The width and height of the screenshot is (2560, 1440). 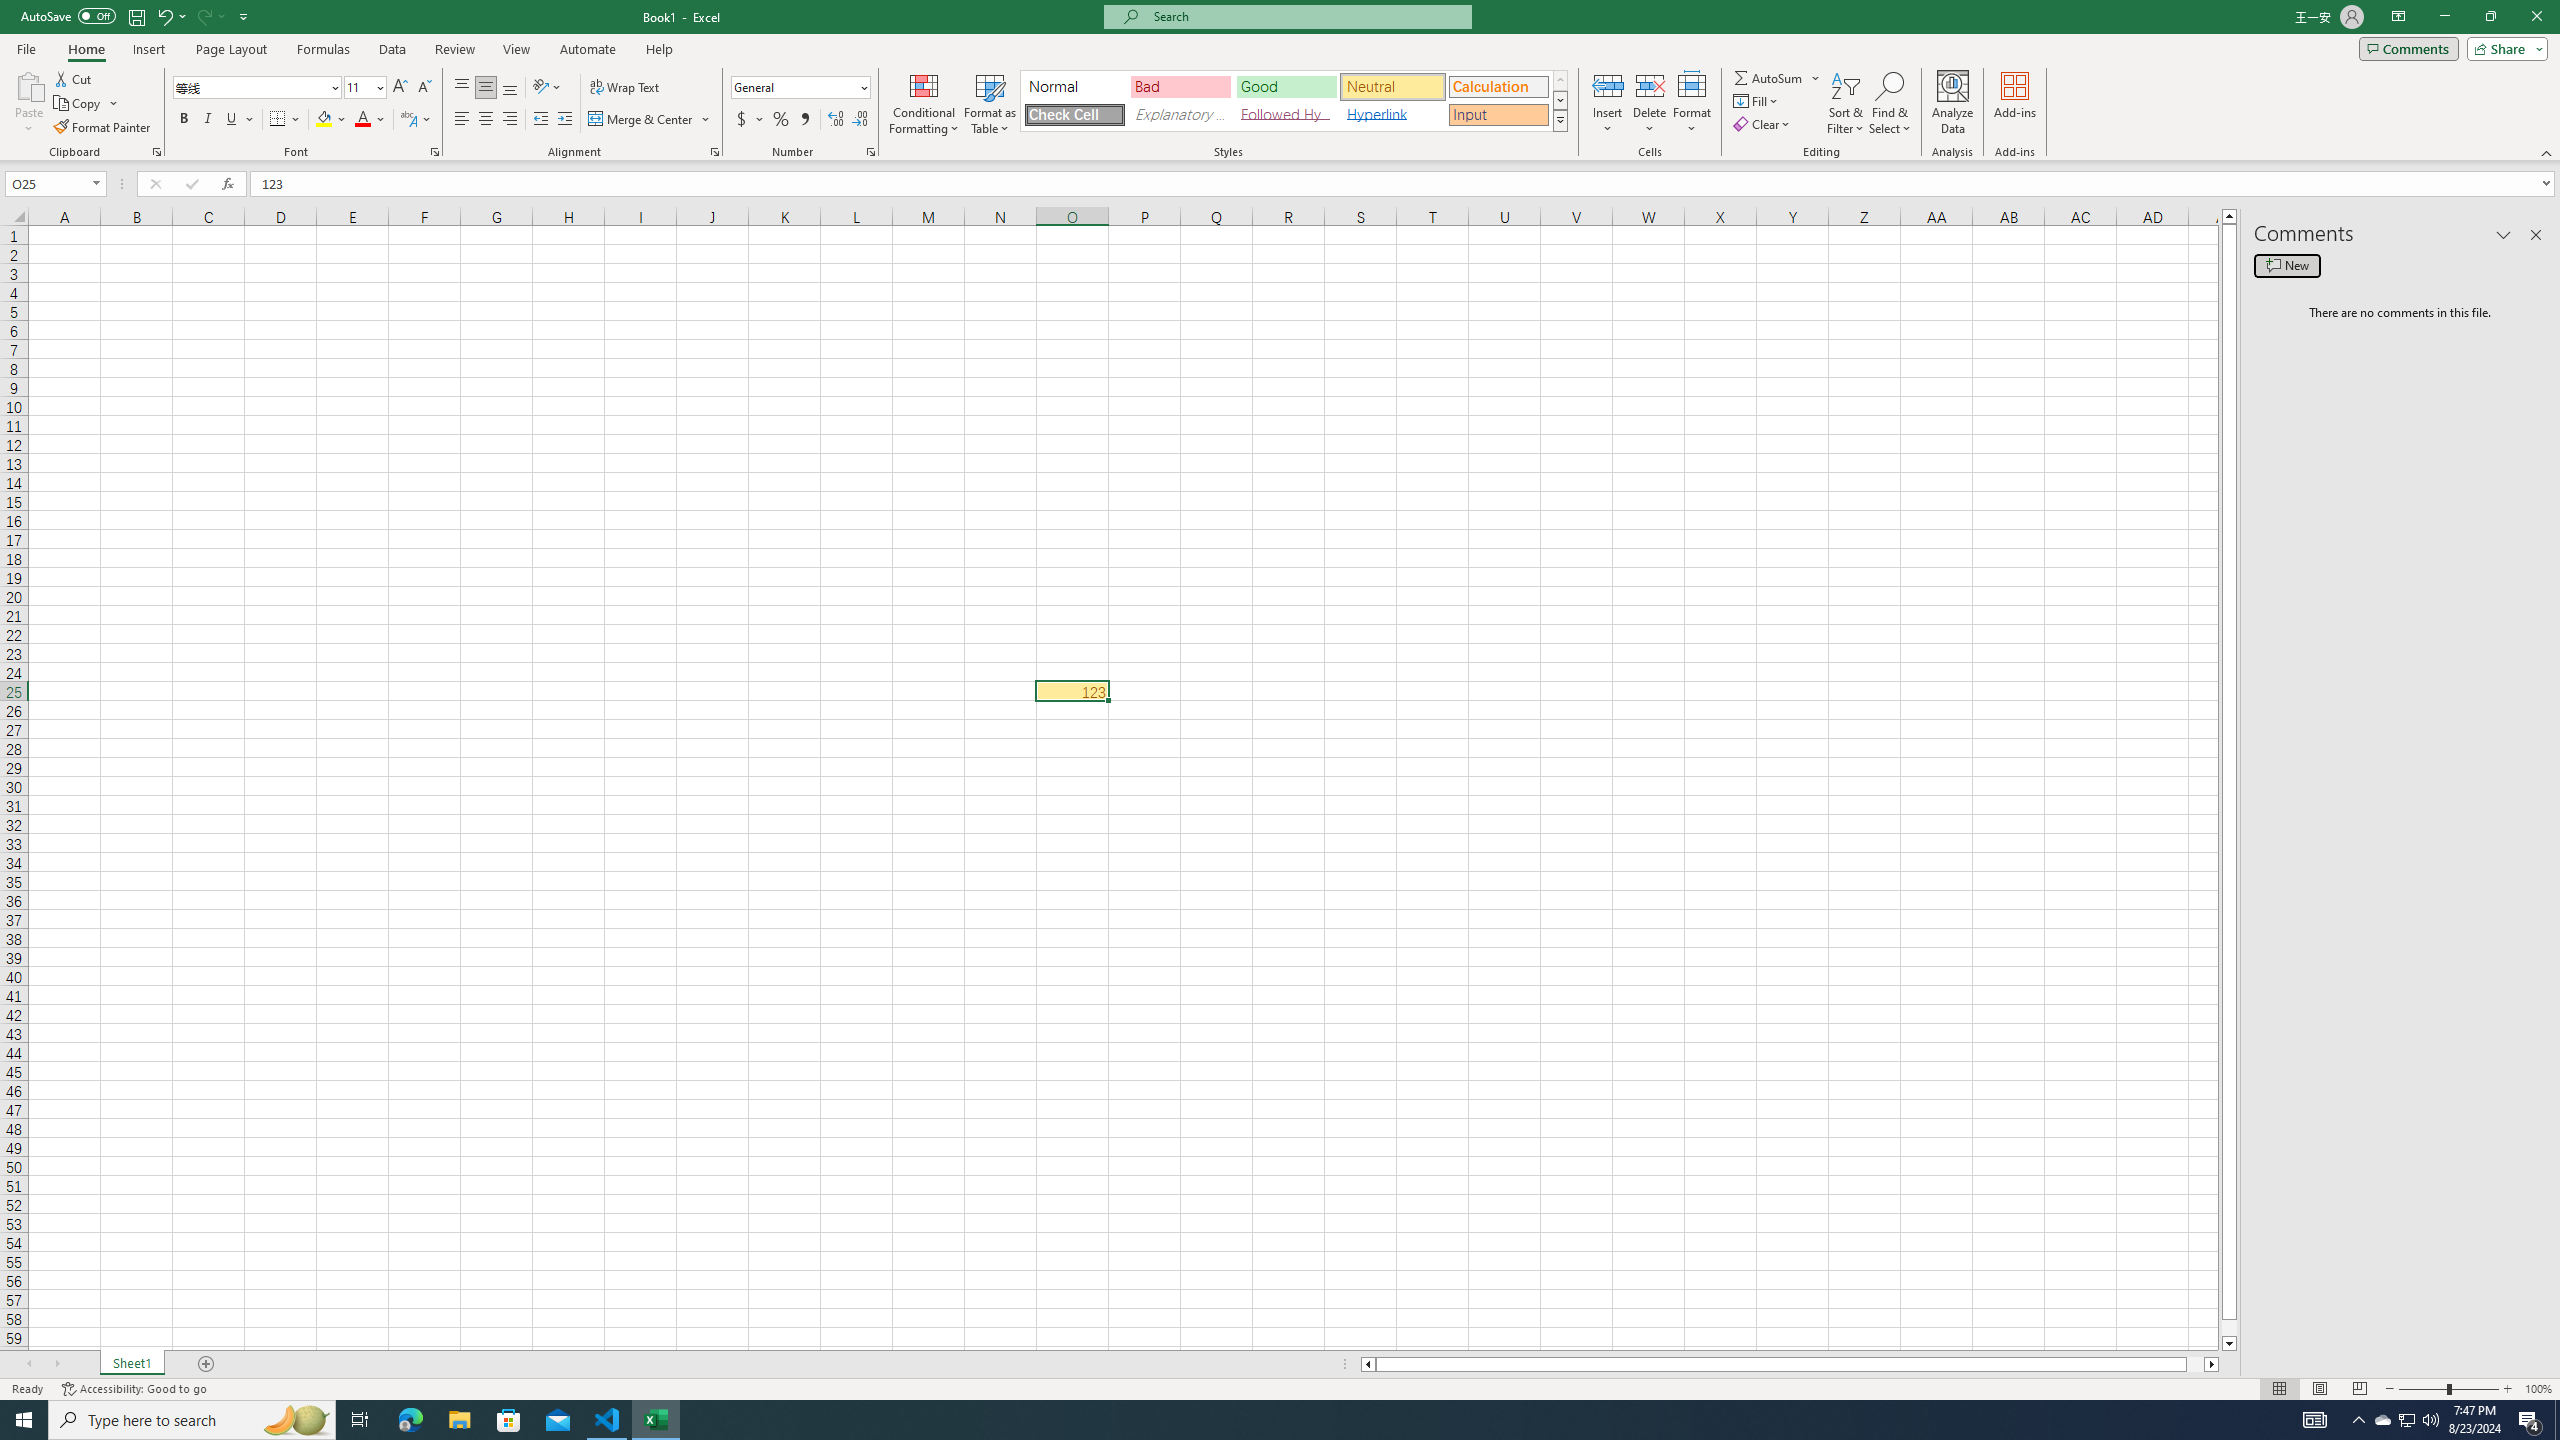 What do you see at coordinates (1392, 86) in the screenshot?
I see `Neutral` at bounding box center [1392, 86].